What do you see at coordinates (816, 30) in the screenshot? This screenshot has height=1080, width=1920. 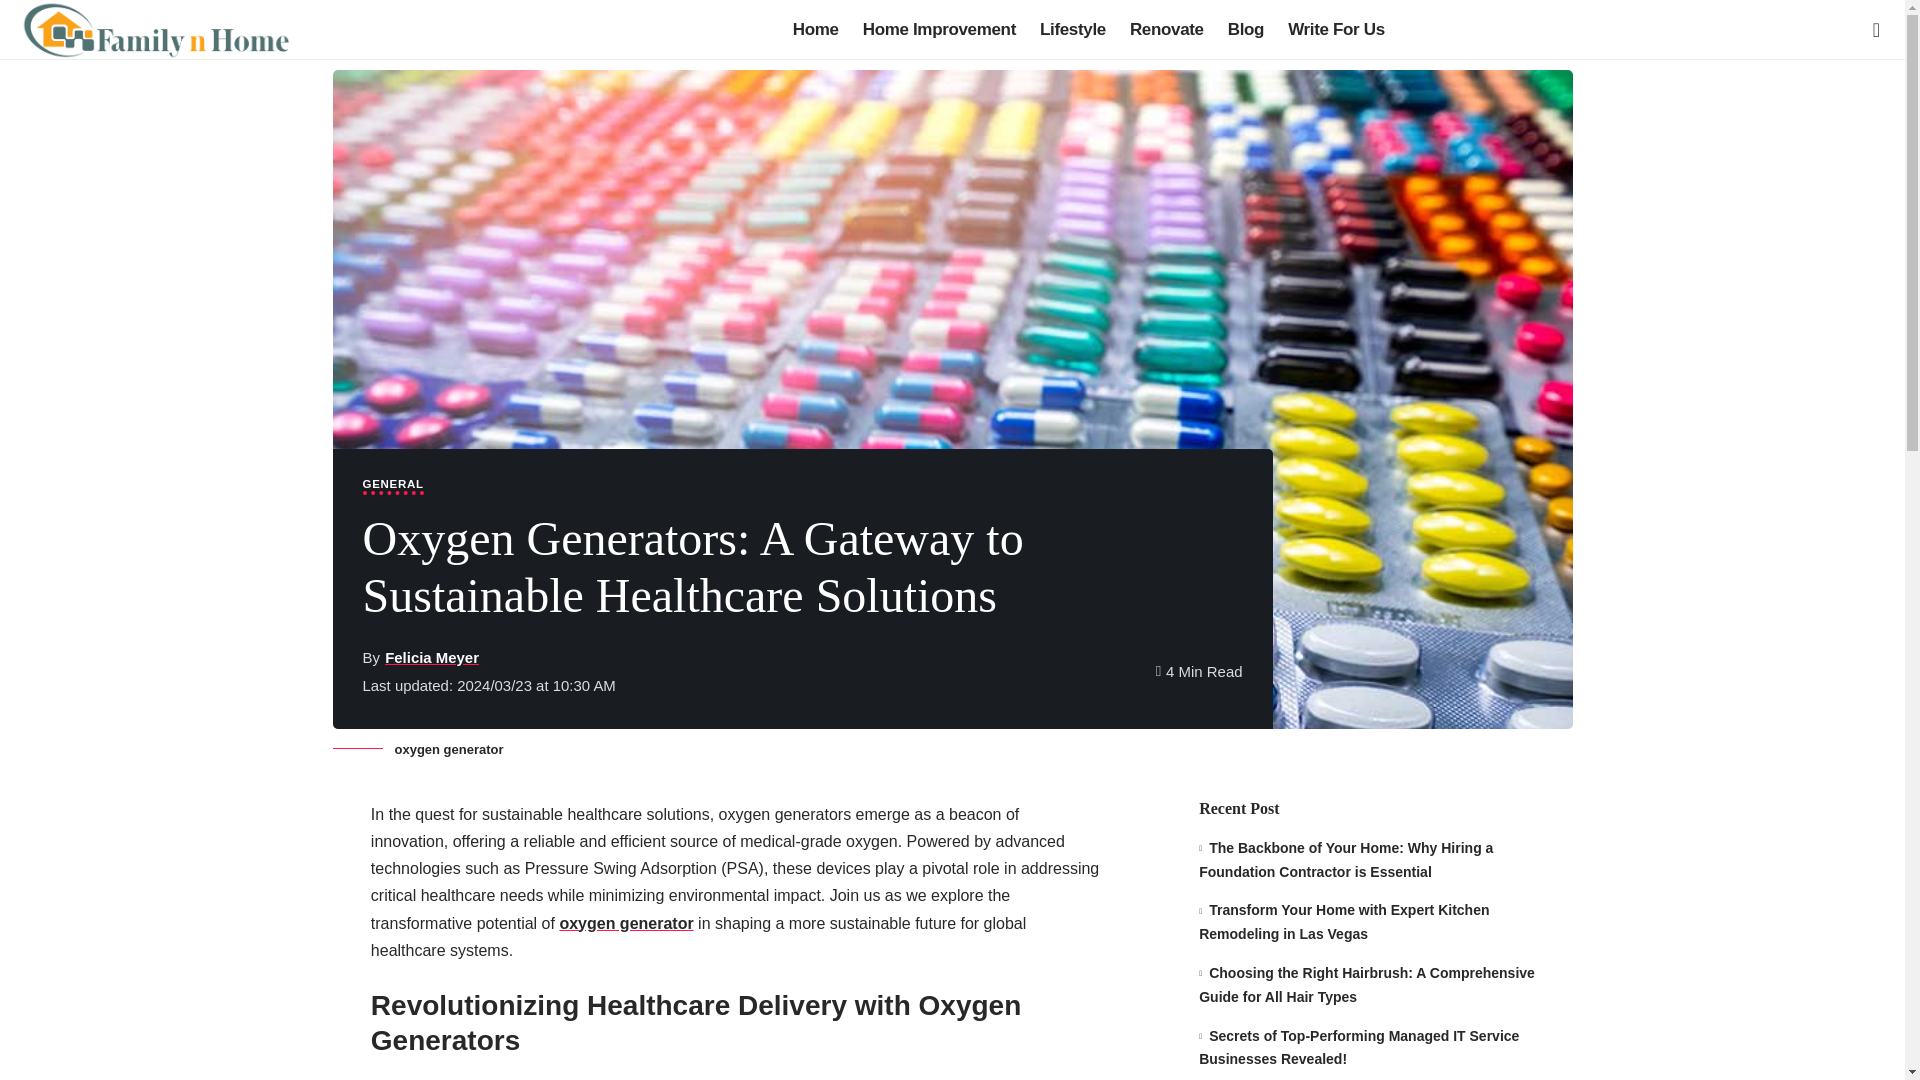 I see `Home` at bounding box center [816, 30].